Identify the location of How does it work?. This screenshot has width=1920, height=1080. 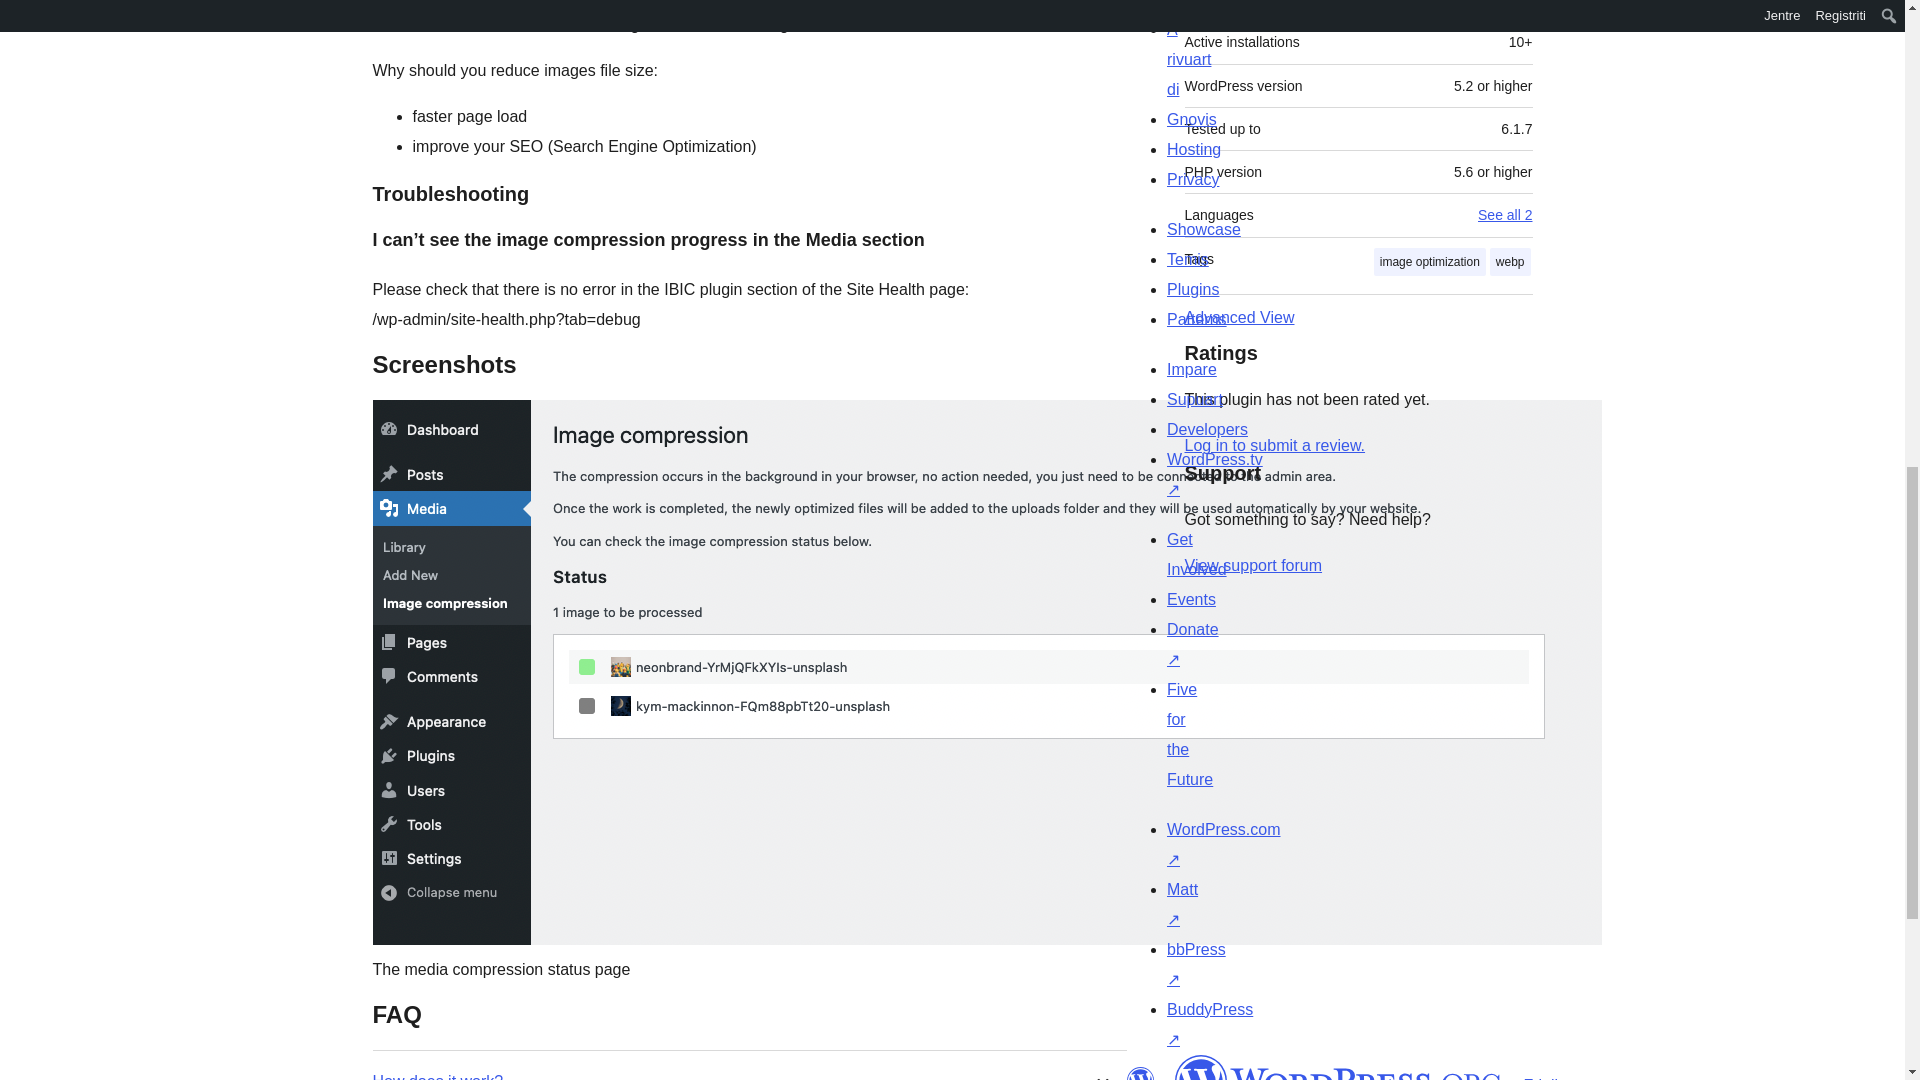
(438, 1076).